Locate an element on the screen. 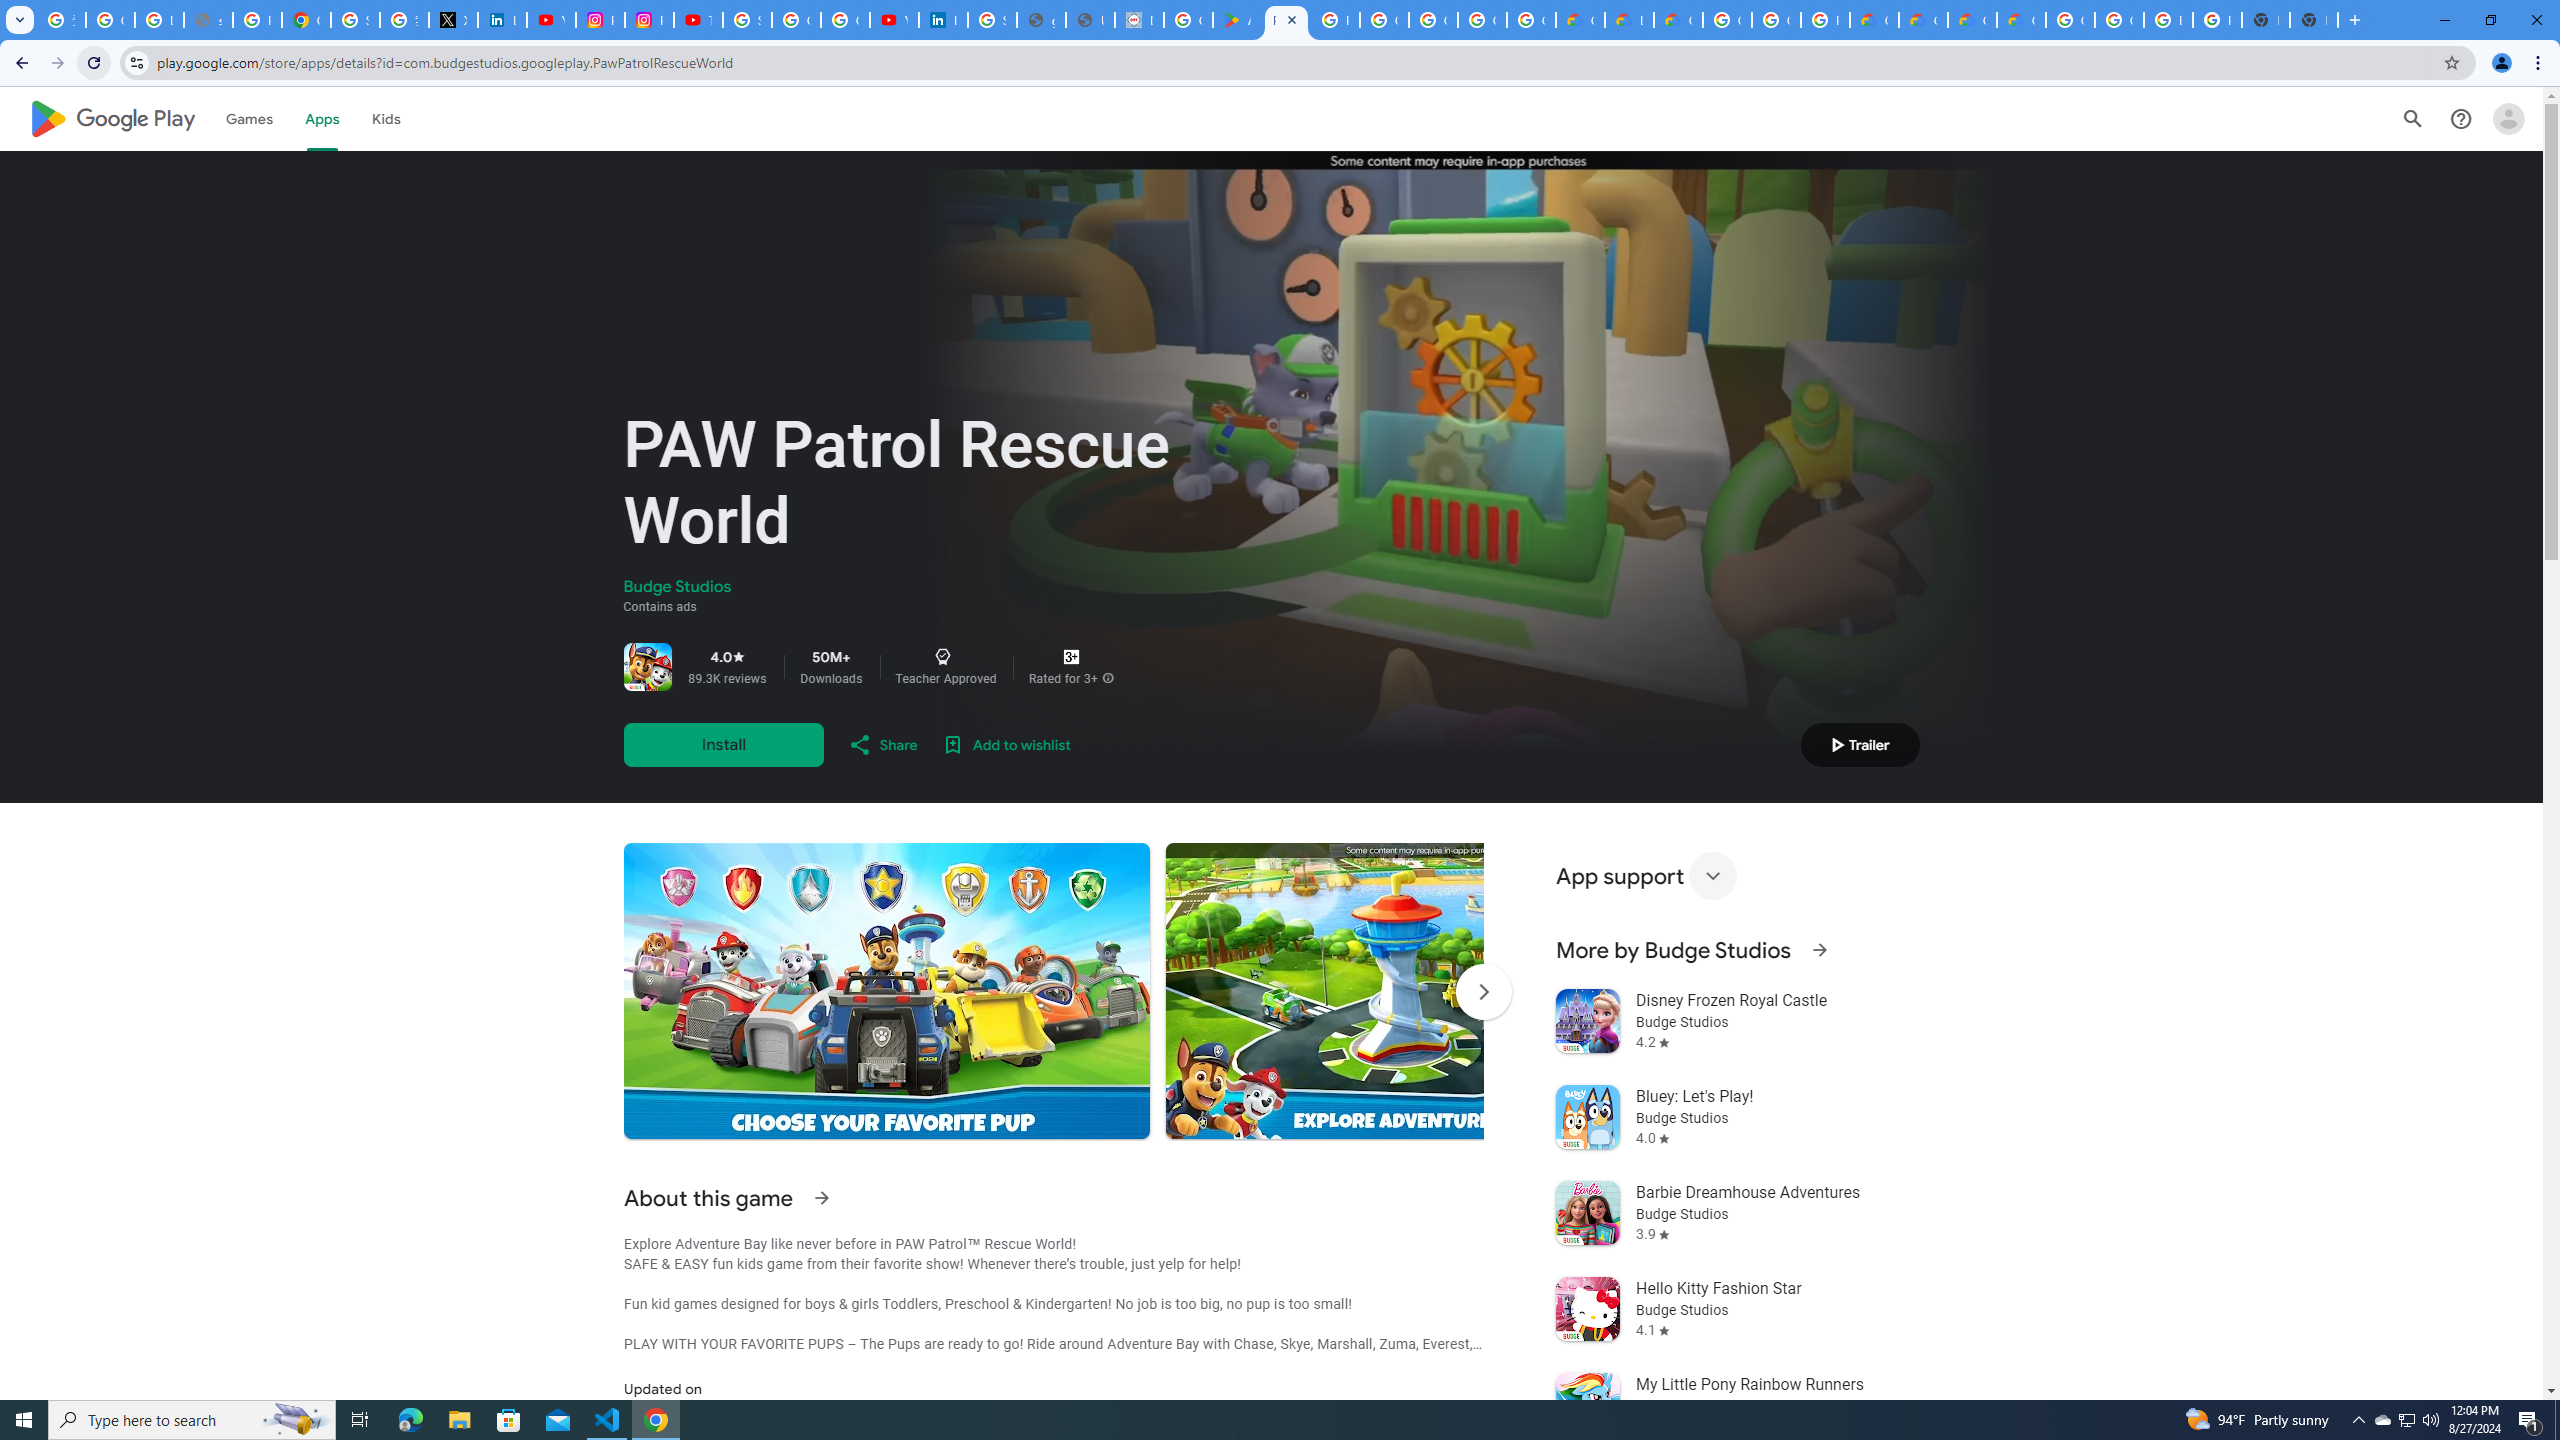 This screenshot has width=2560, height=1440. See more information on More by Budge Studios is located at coordinates (1818, 949).